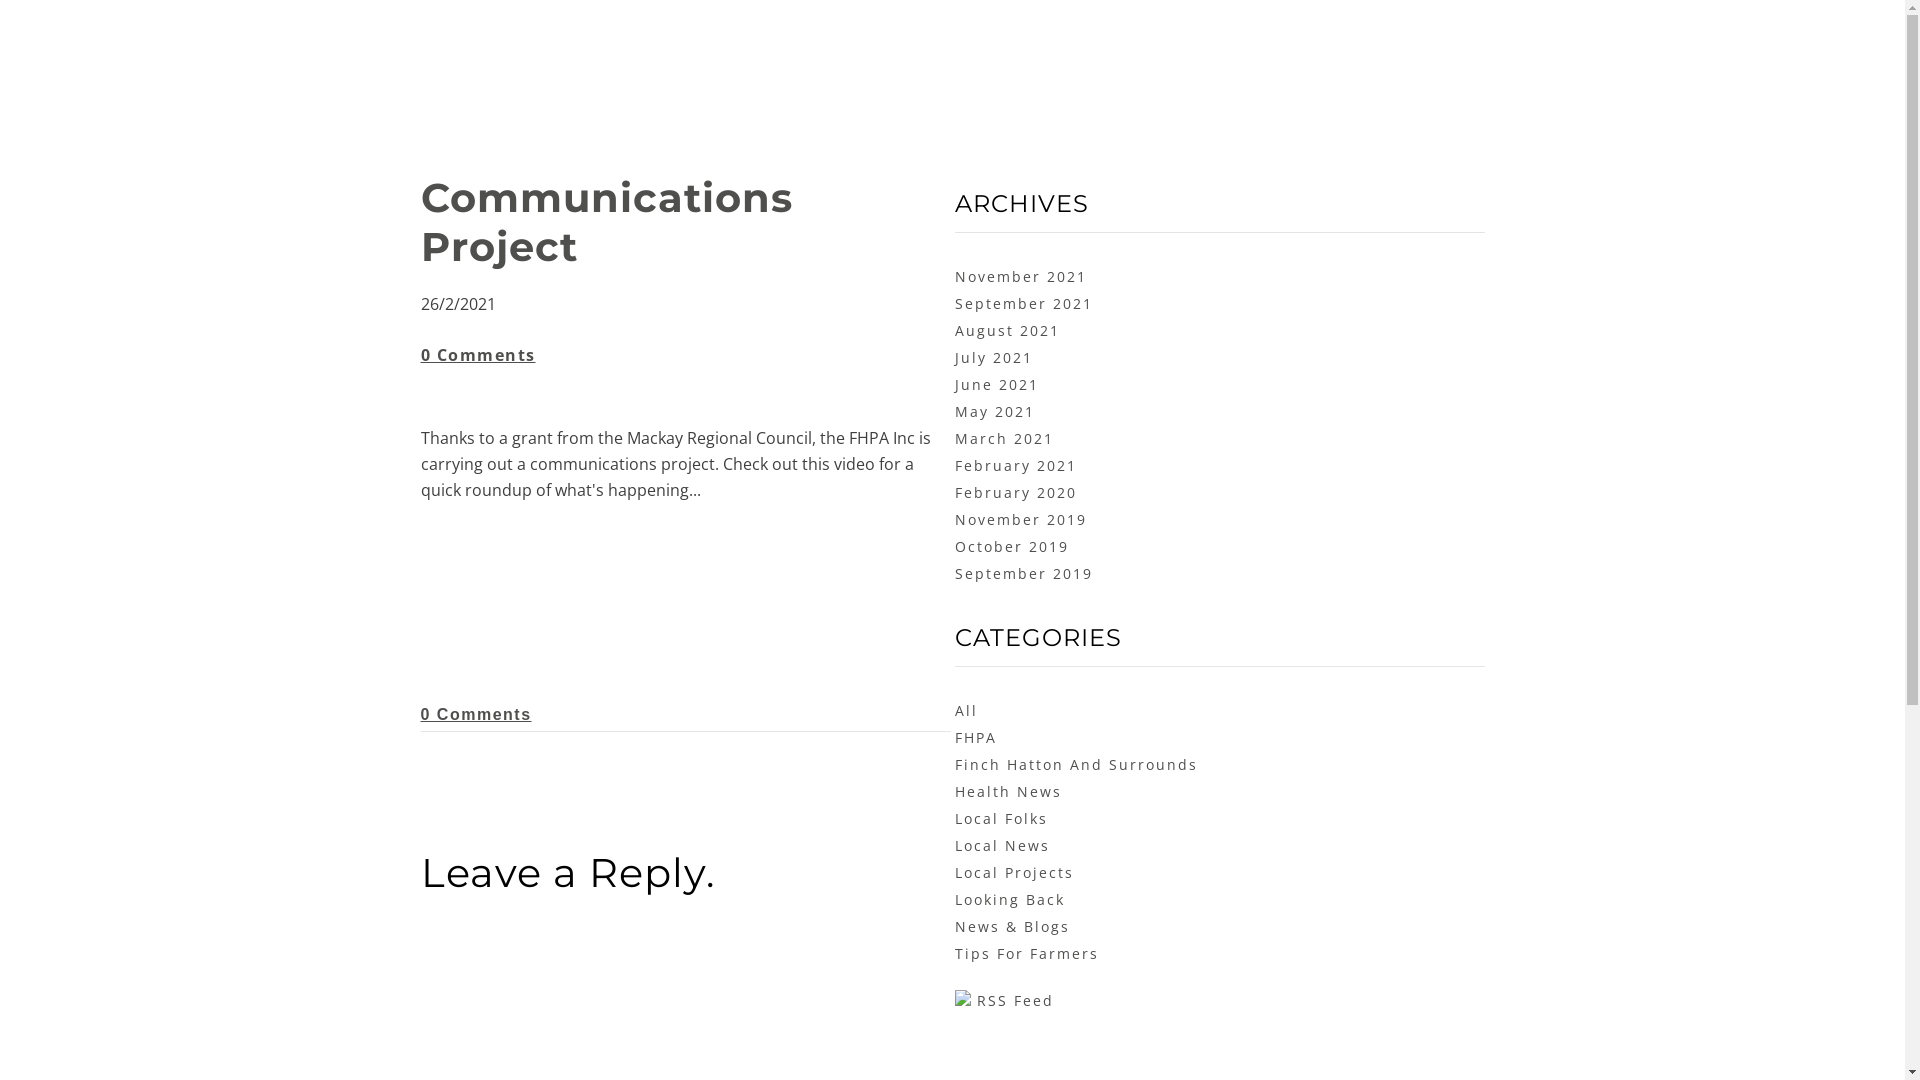 The height and width of the screenshot is (1080, 1920). What do you see at coordinates (1011, 546) in the screenshot?
I see `October 2019` at bounding box center [1011, 546].